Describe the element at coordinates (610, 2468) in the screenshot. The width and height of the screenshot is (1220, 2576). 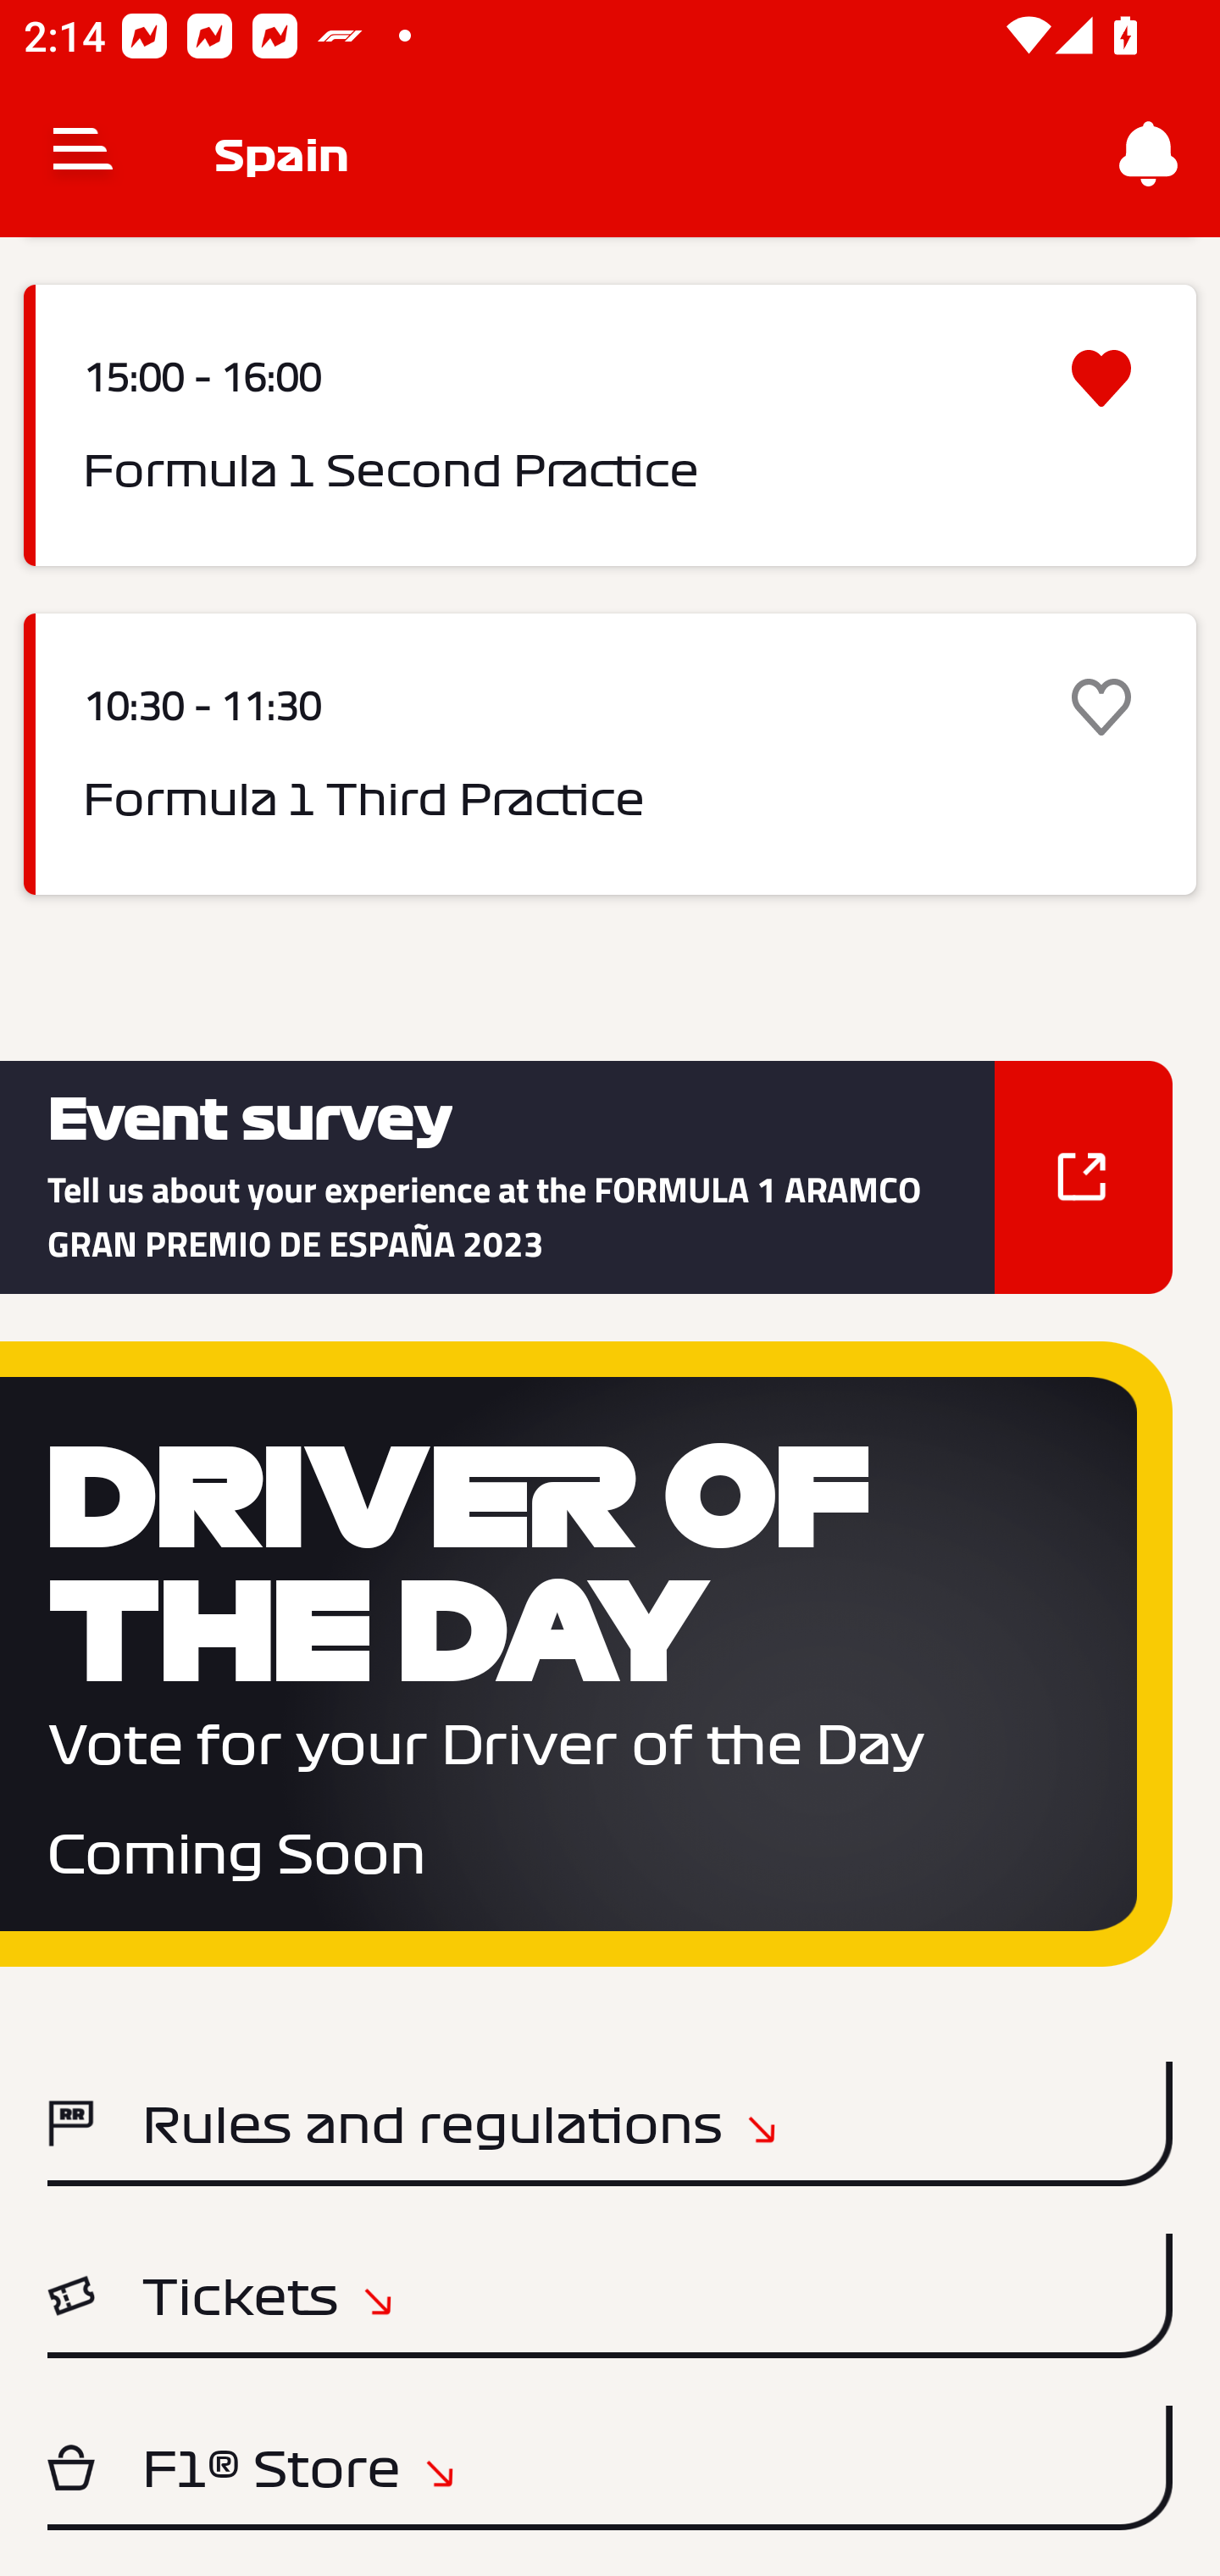
I see `F1® Store` at that location.